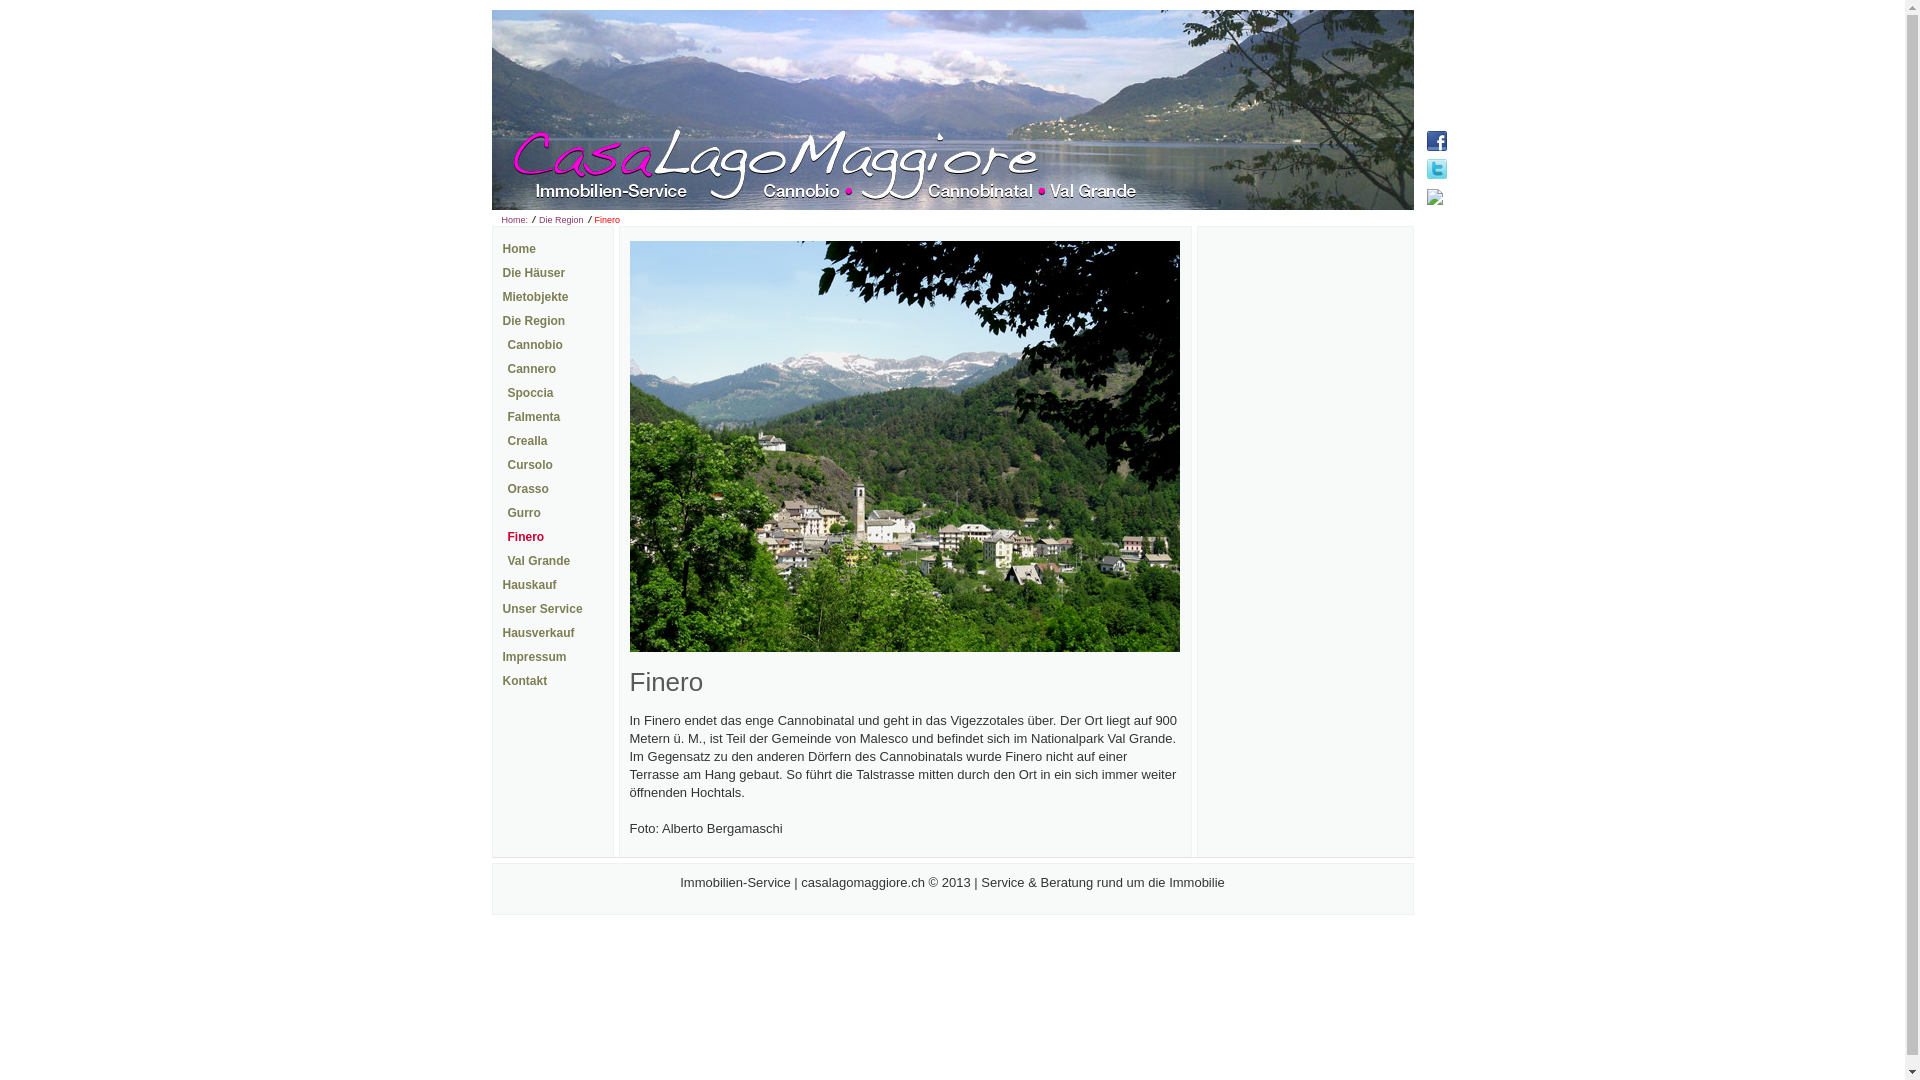 This screenshot has width=1920, height=1080. I want to click on 4, so click(937, 217).